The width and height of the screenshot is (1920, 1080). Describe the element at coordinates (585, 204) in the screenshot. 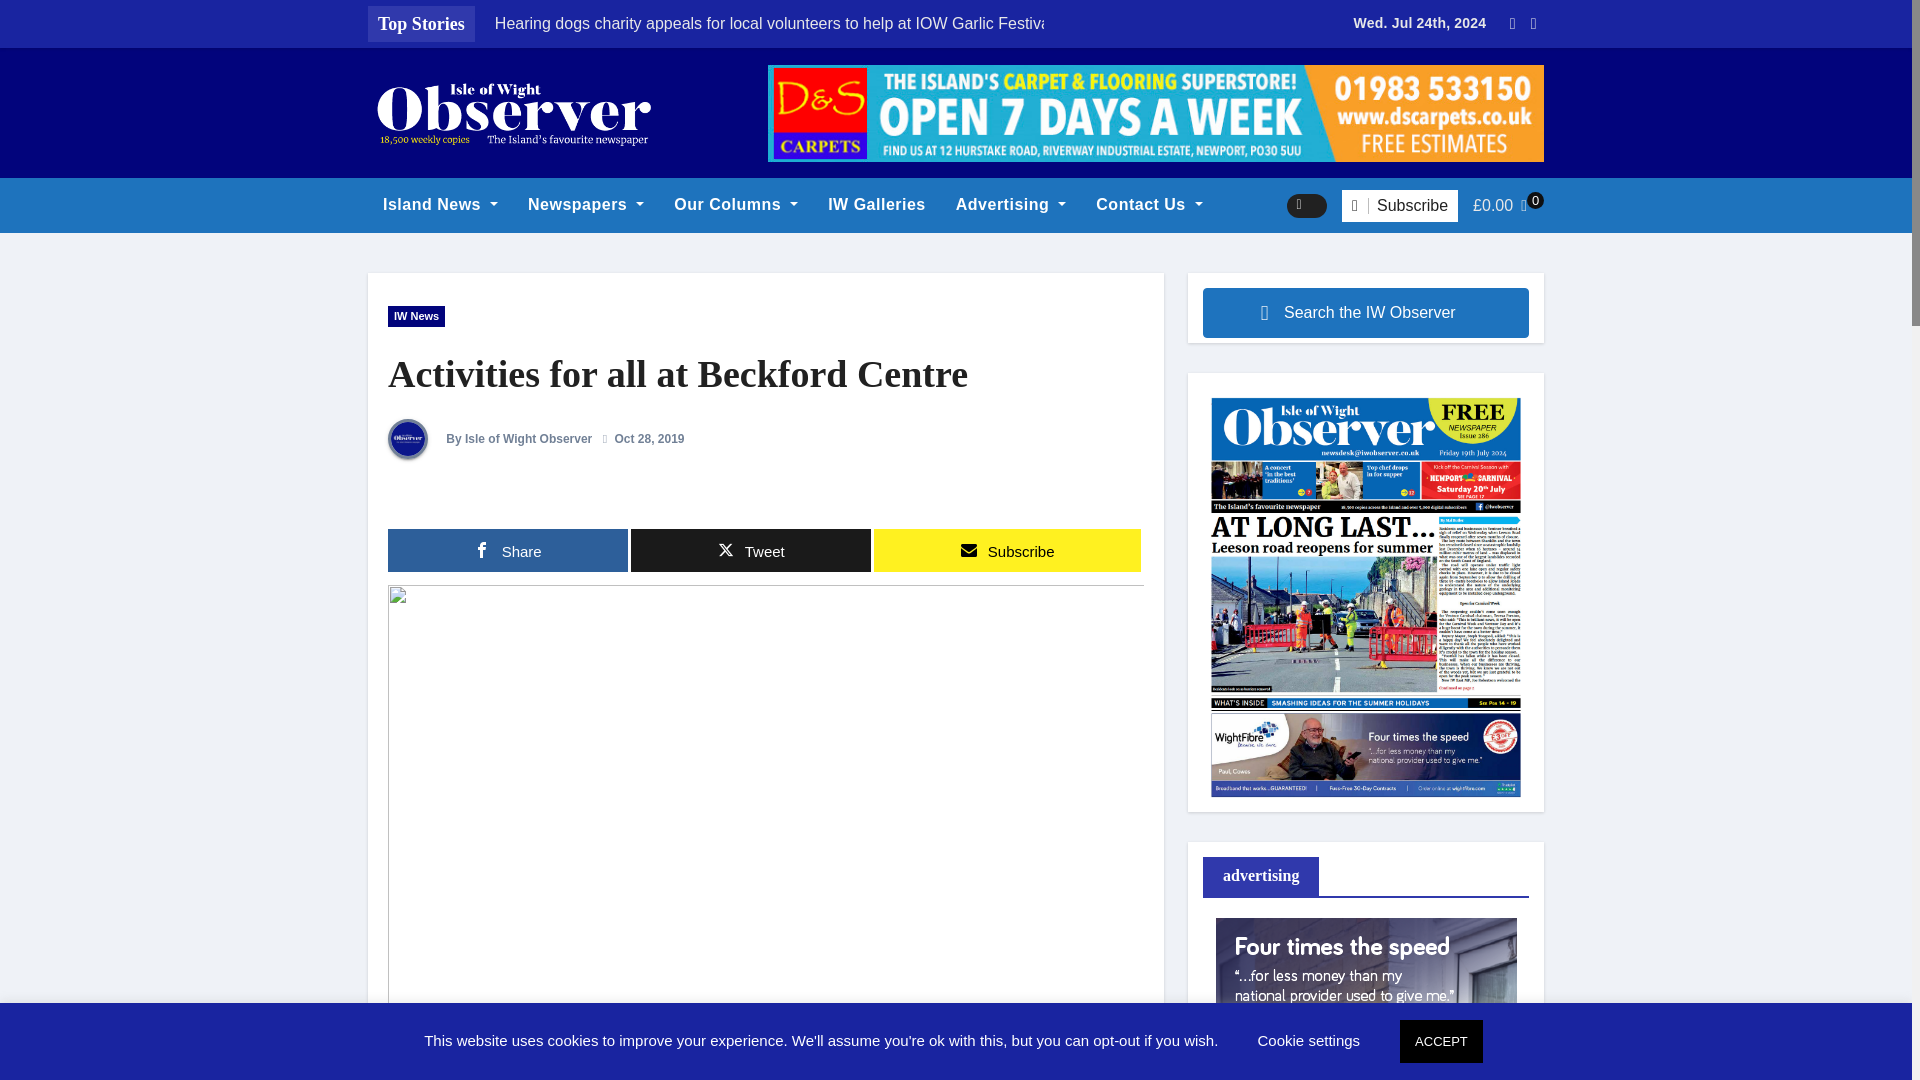

I see `Newspapers` at that location.